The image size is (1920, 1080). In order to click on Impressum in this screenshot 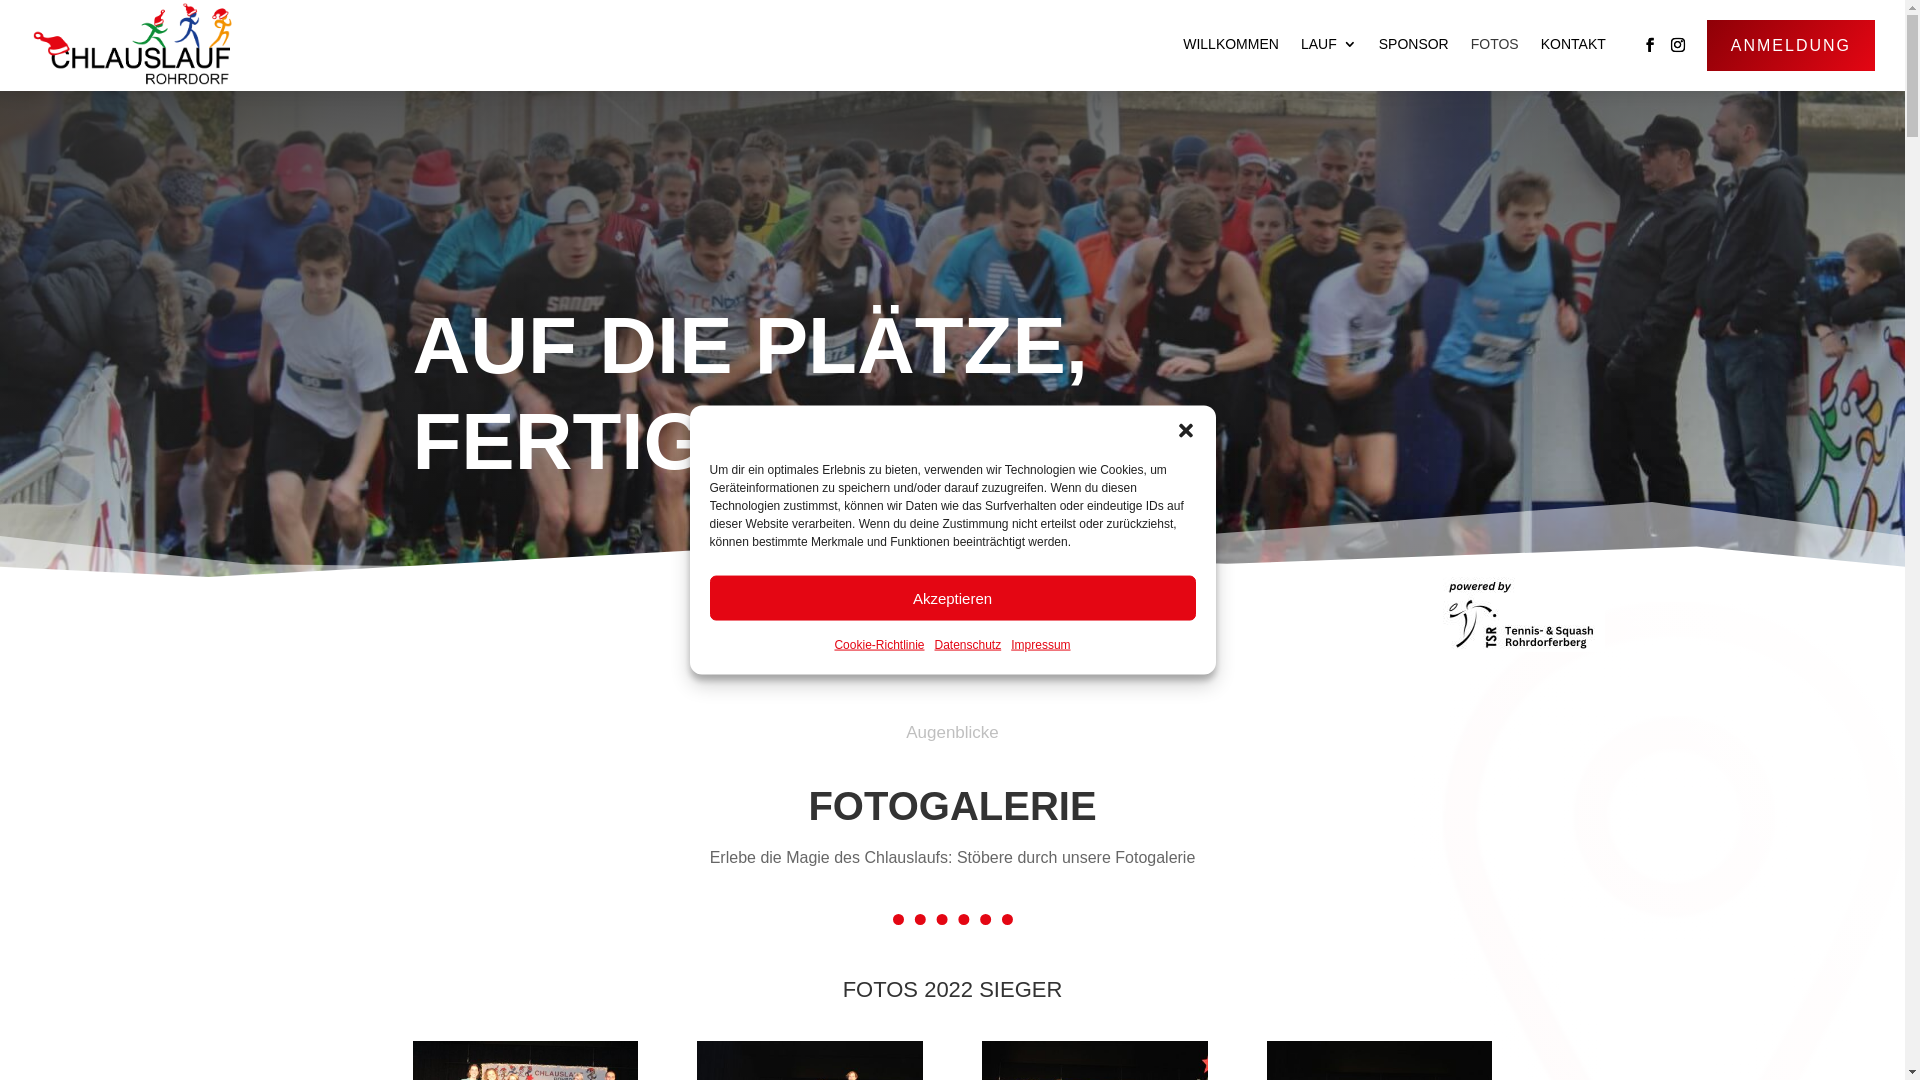, I will do `click(1040, 646)`.